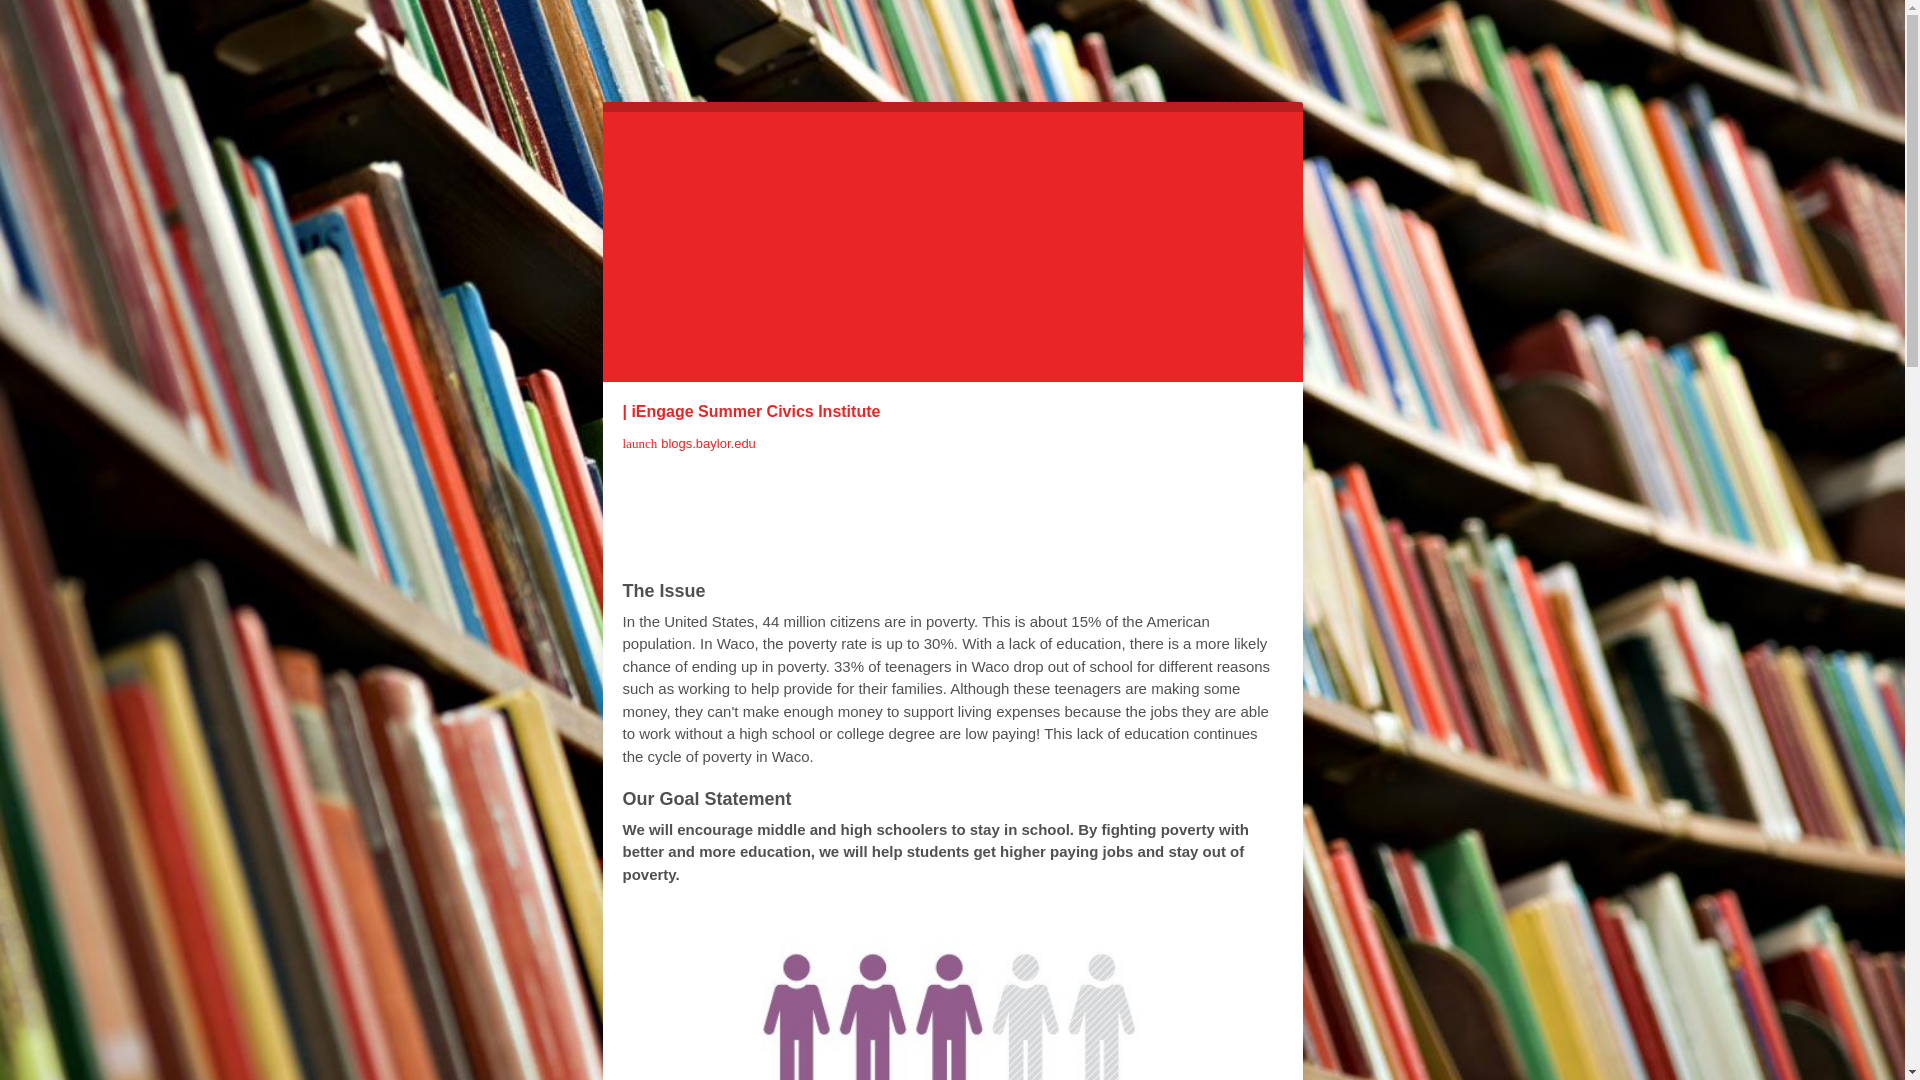  What do you see at coordinates (846, 540) in the screenshot?
I see `end` at bounding box center [846, 540].